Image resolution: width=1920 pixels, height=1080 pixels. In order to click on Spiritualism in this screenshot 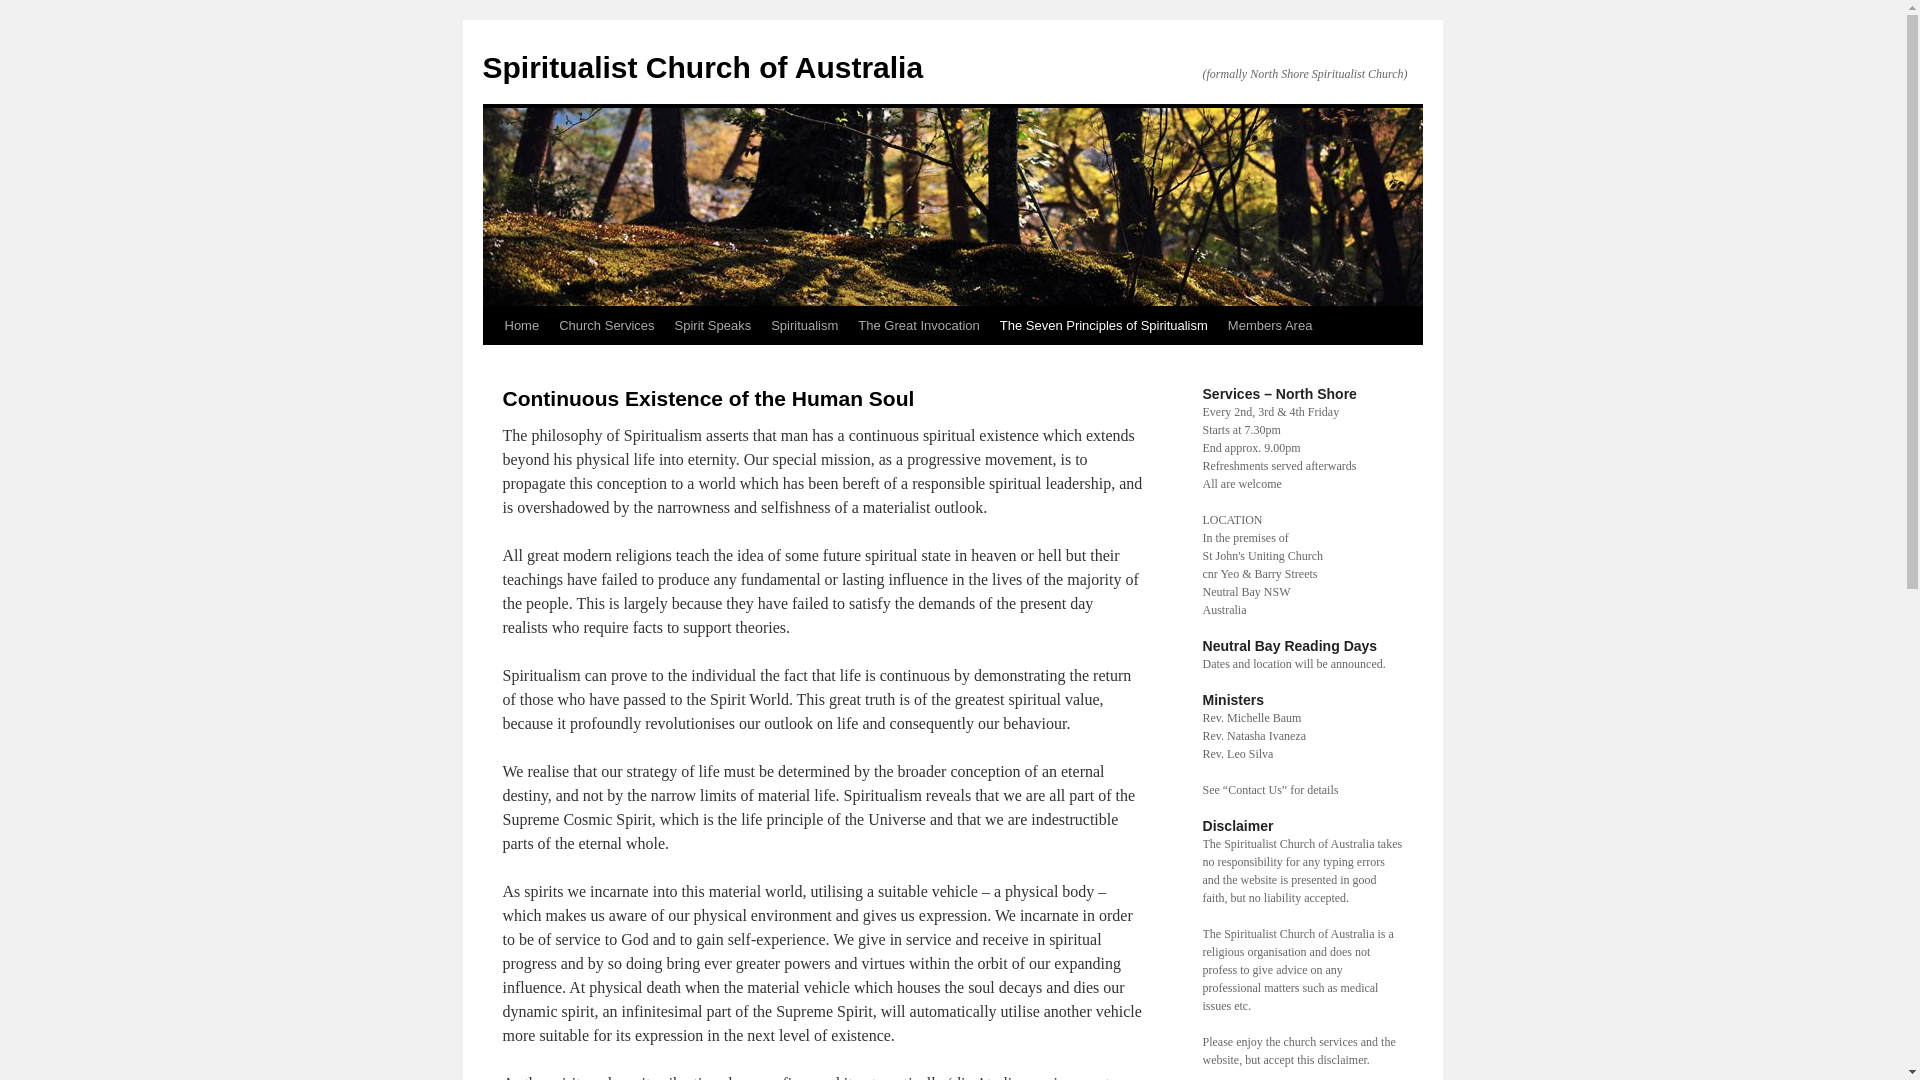, I will do `click(804, 326)`.